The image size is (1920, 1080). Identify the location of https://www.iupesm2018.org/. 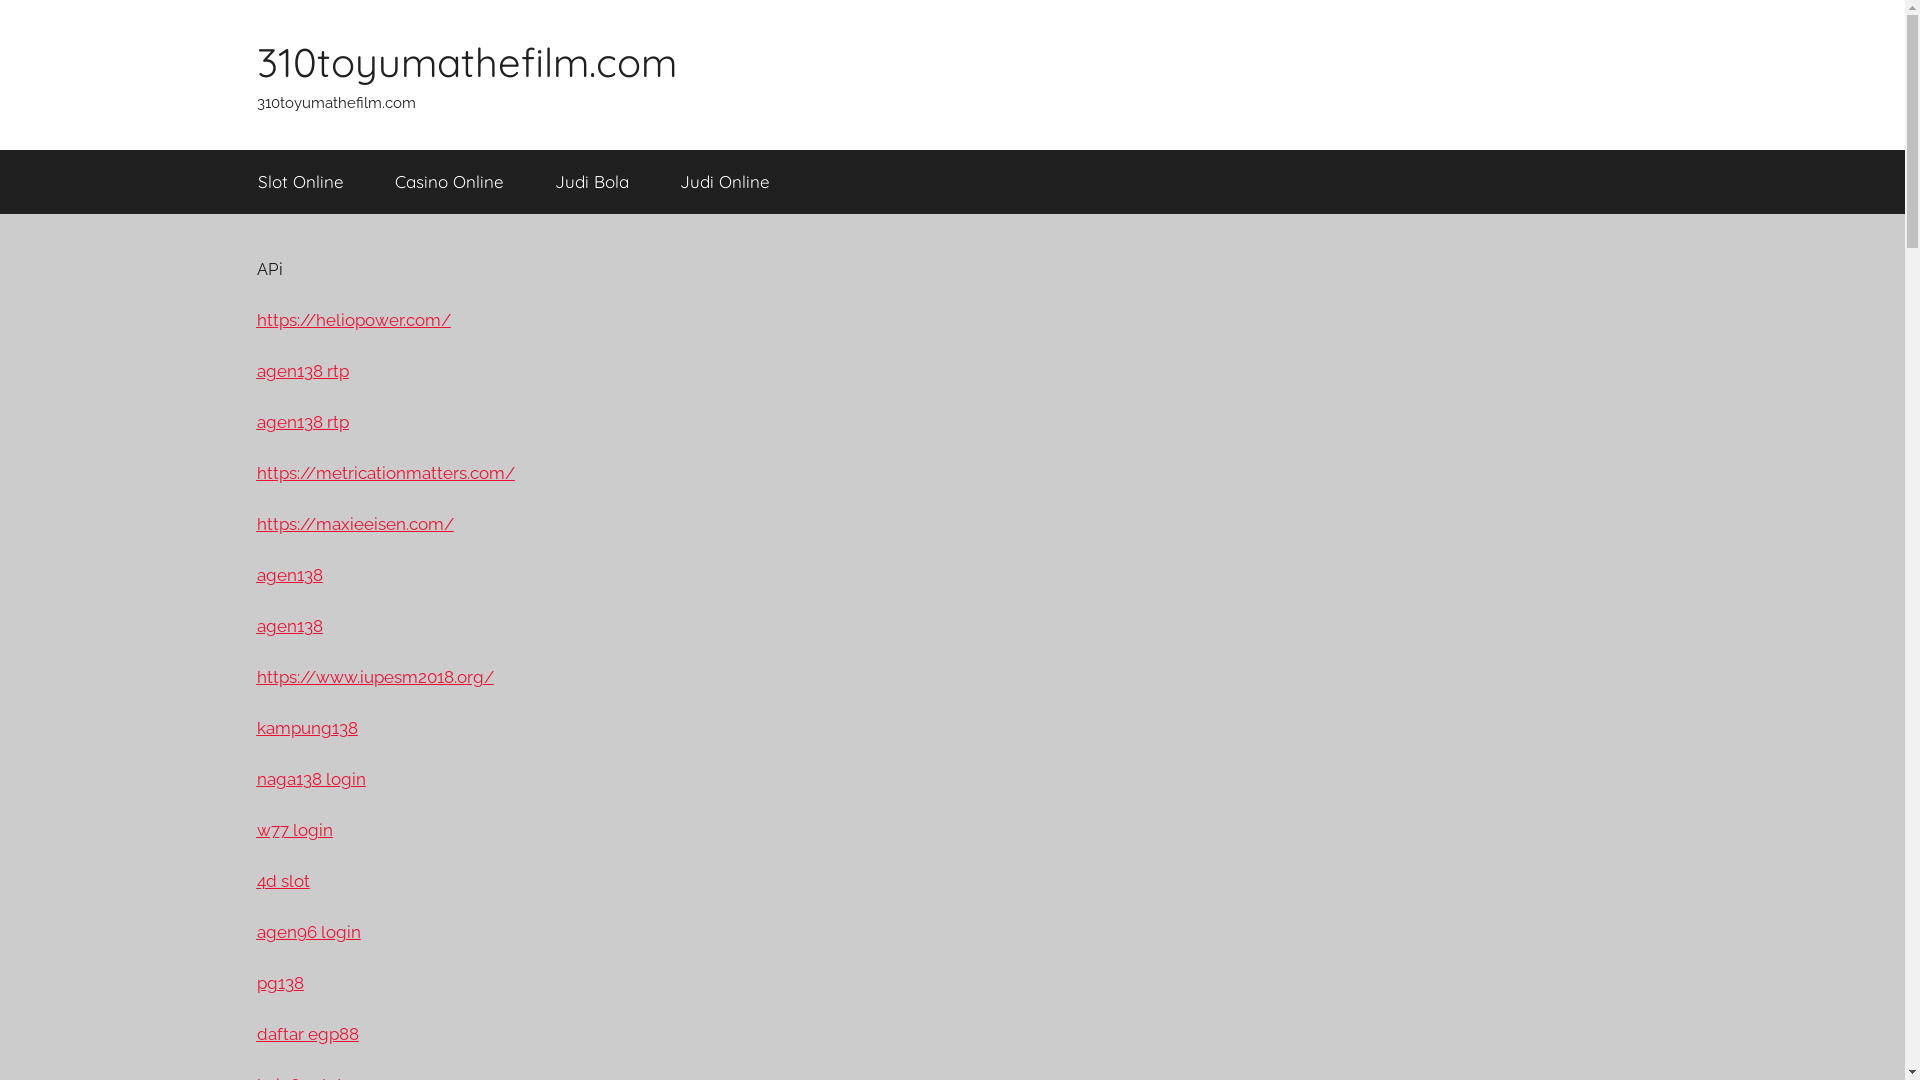
(374, 677).